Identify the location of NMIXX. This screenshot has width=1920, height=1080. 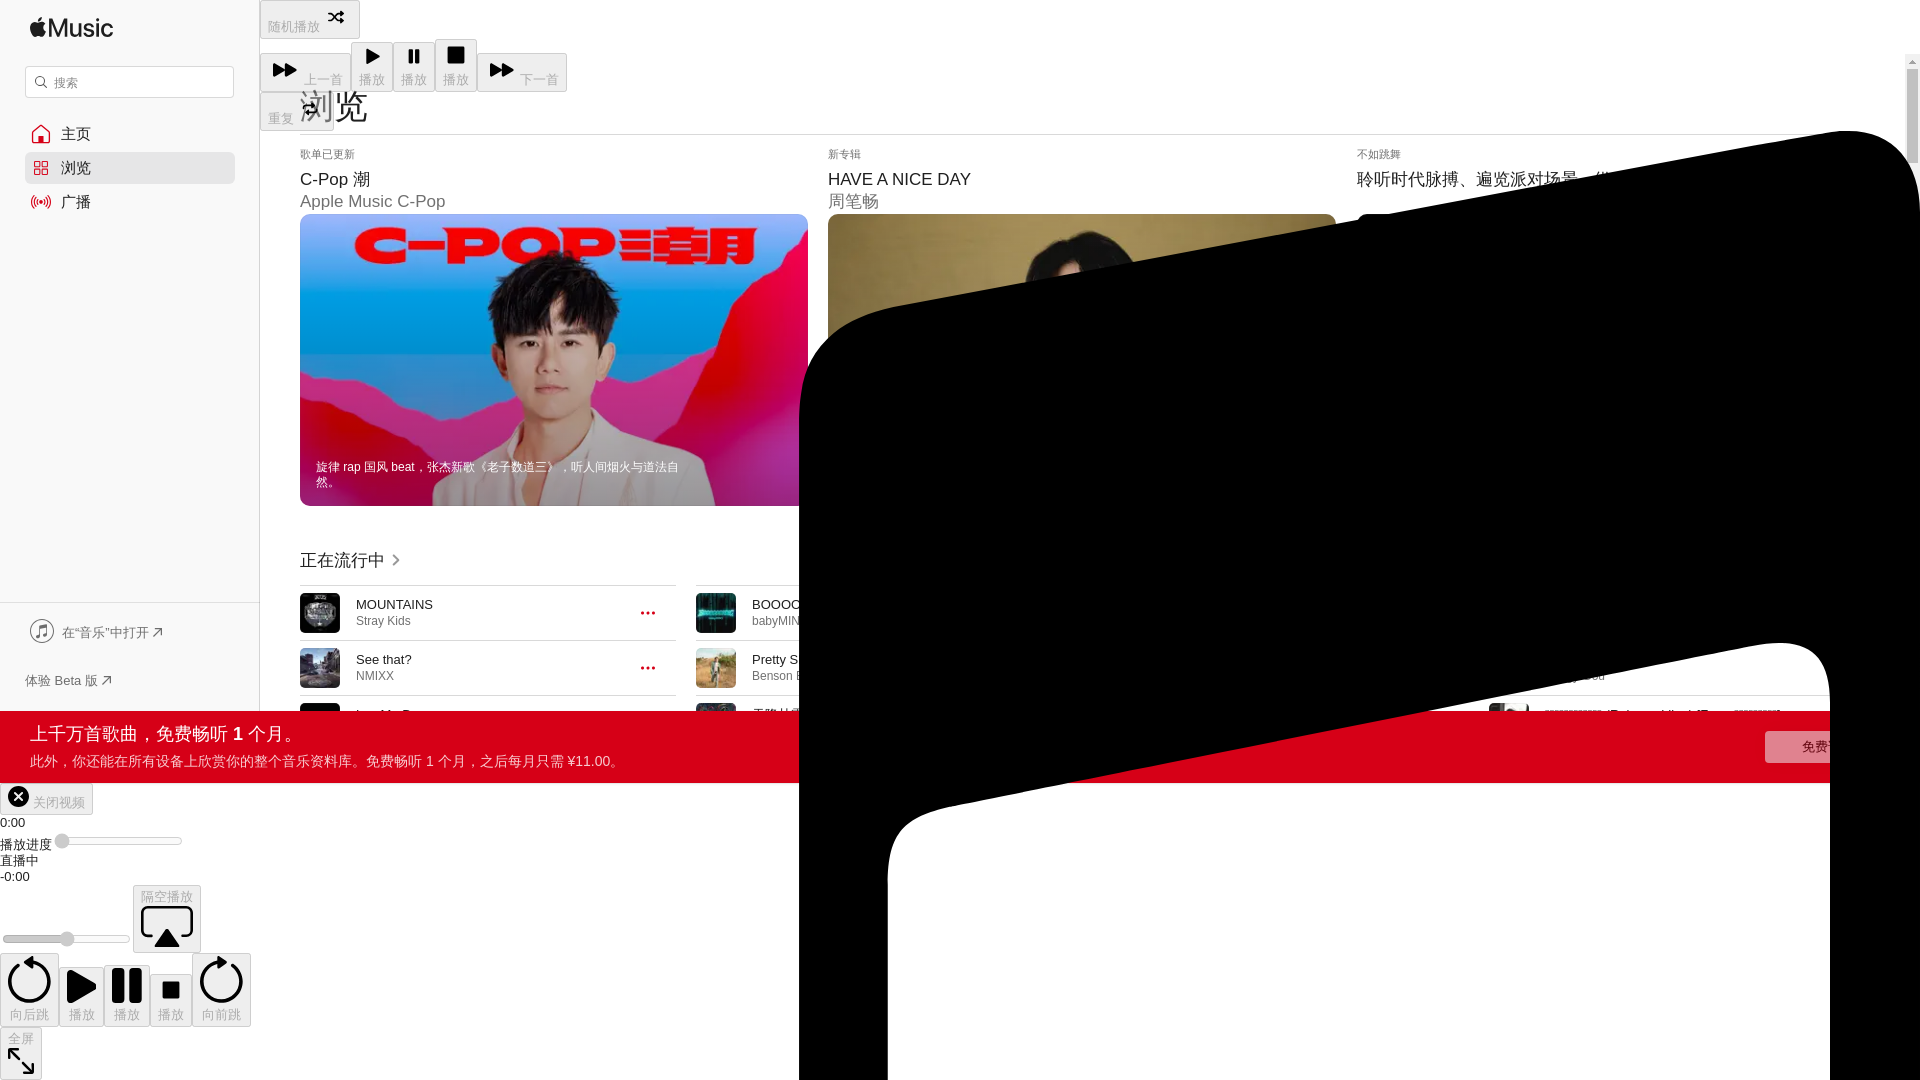
(374, 675).